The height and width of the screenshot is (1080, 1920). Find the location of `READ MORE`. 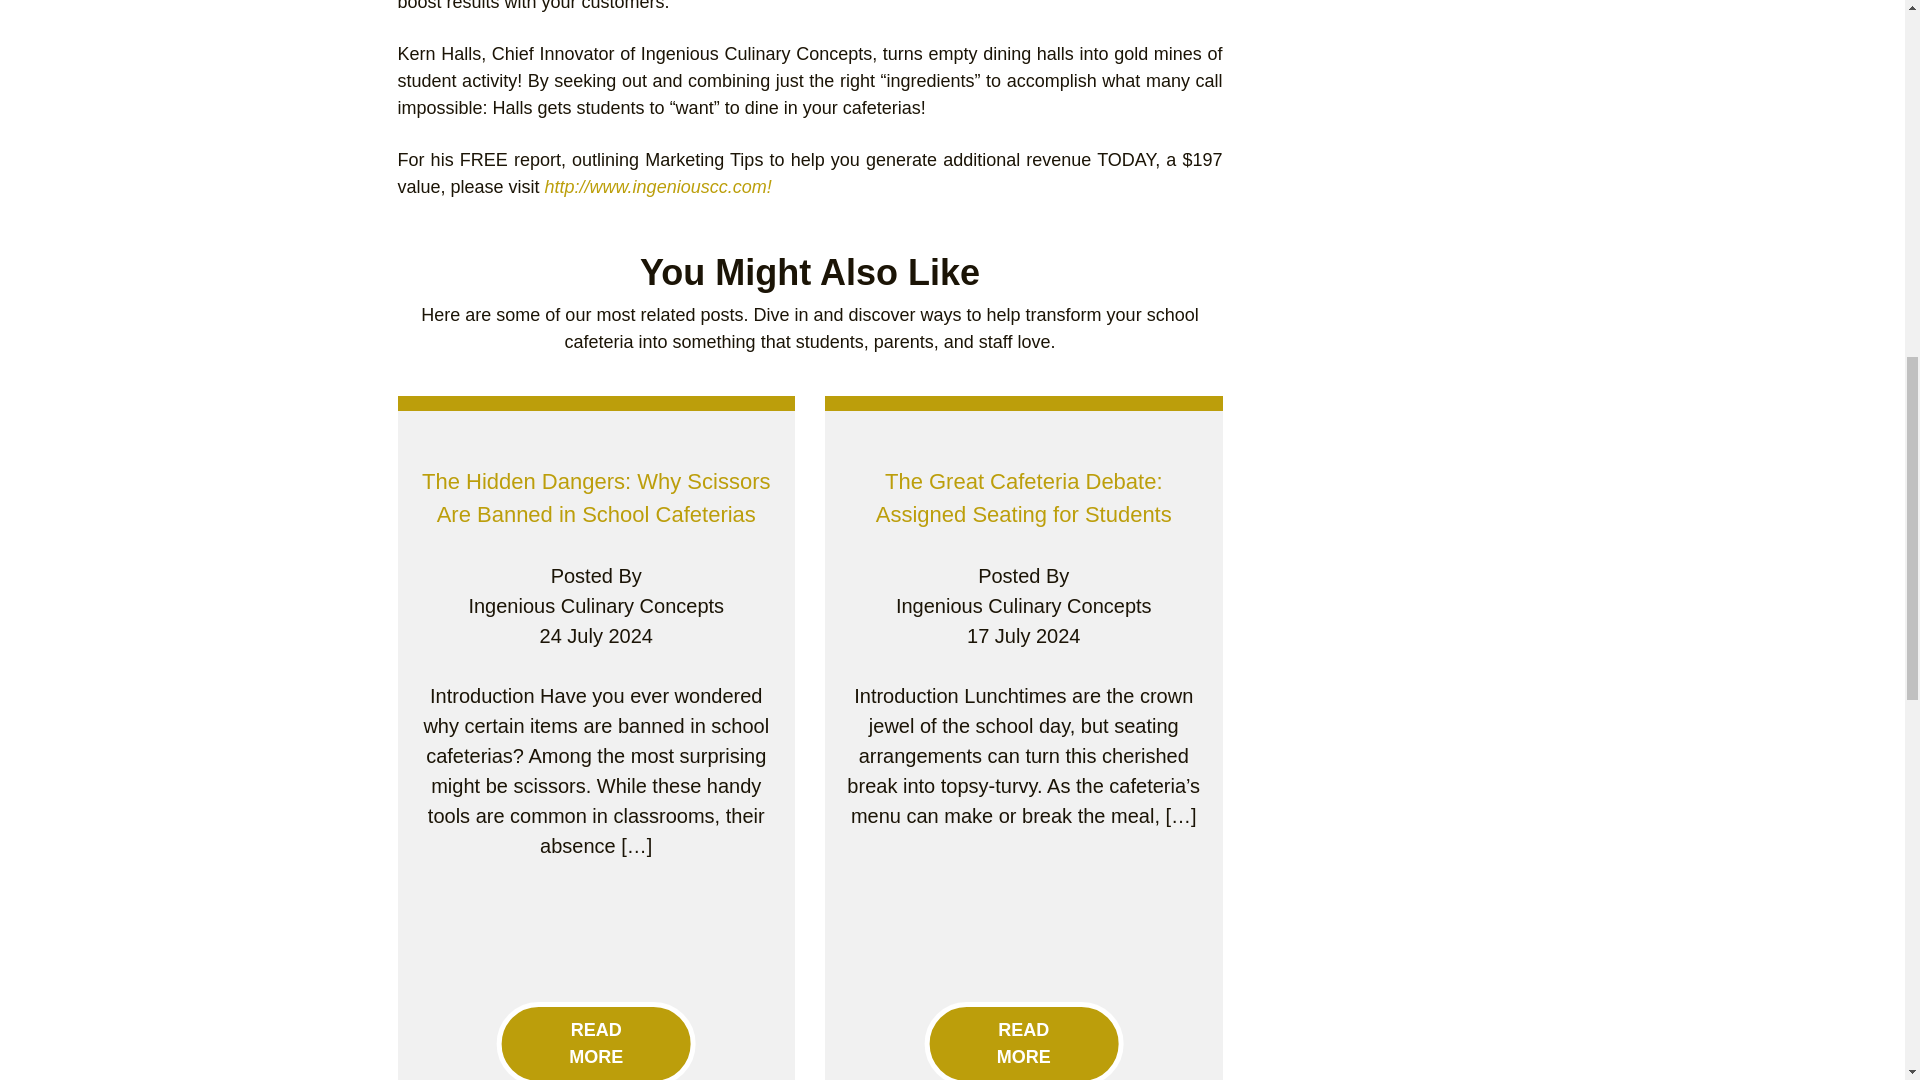

READ MORE is located at coordinates (1023, 1041).